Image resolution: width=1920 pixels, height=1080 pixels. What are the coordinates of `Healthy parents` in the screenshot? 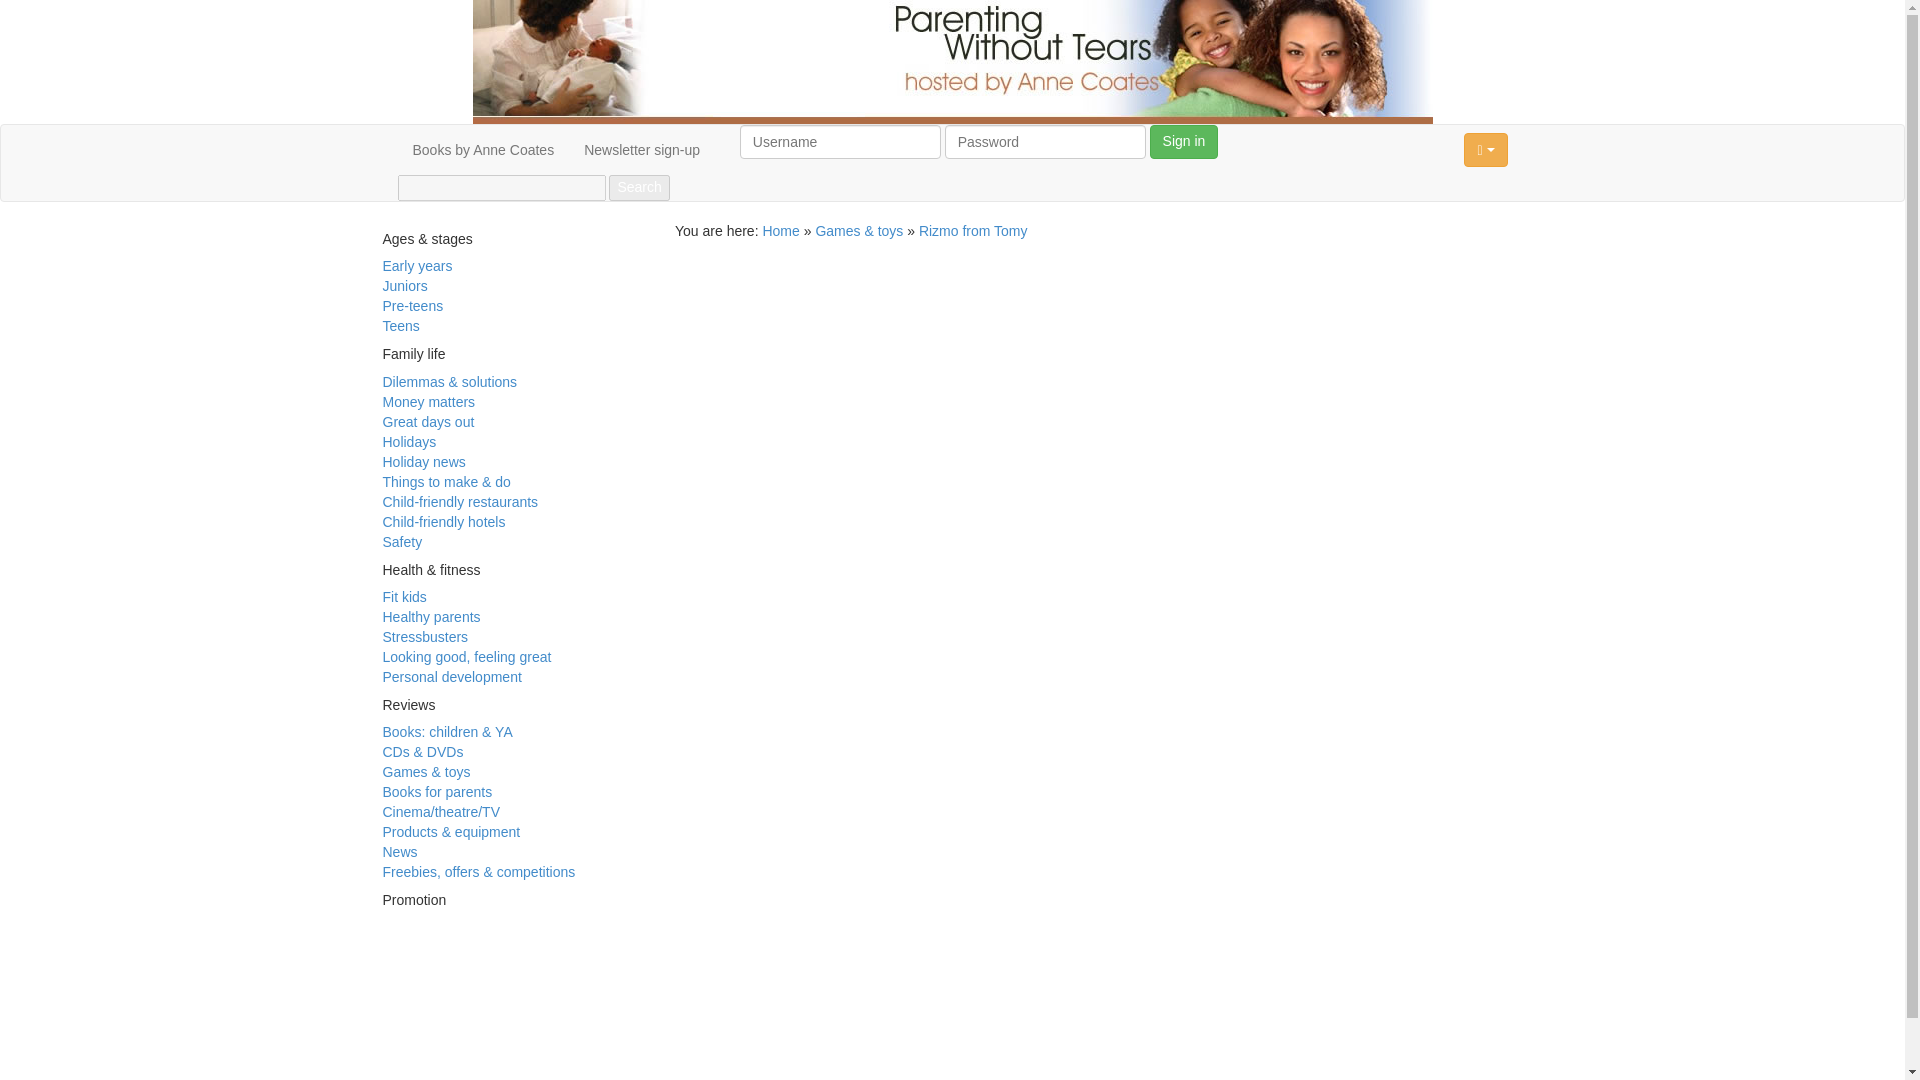 It's located at (431, 617).